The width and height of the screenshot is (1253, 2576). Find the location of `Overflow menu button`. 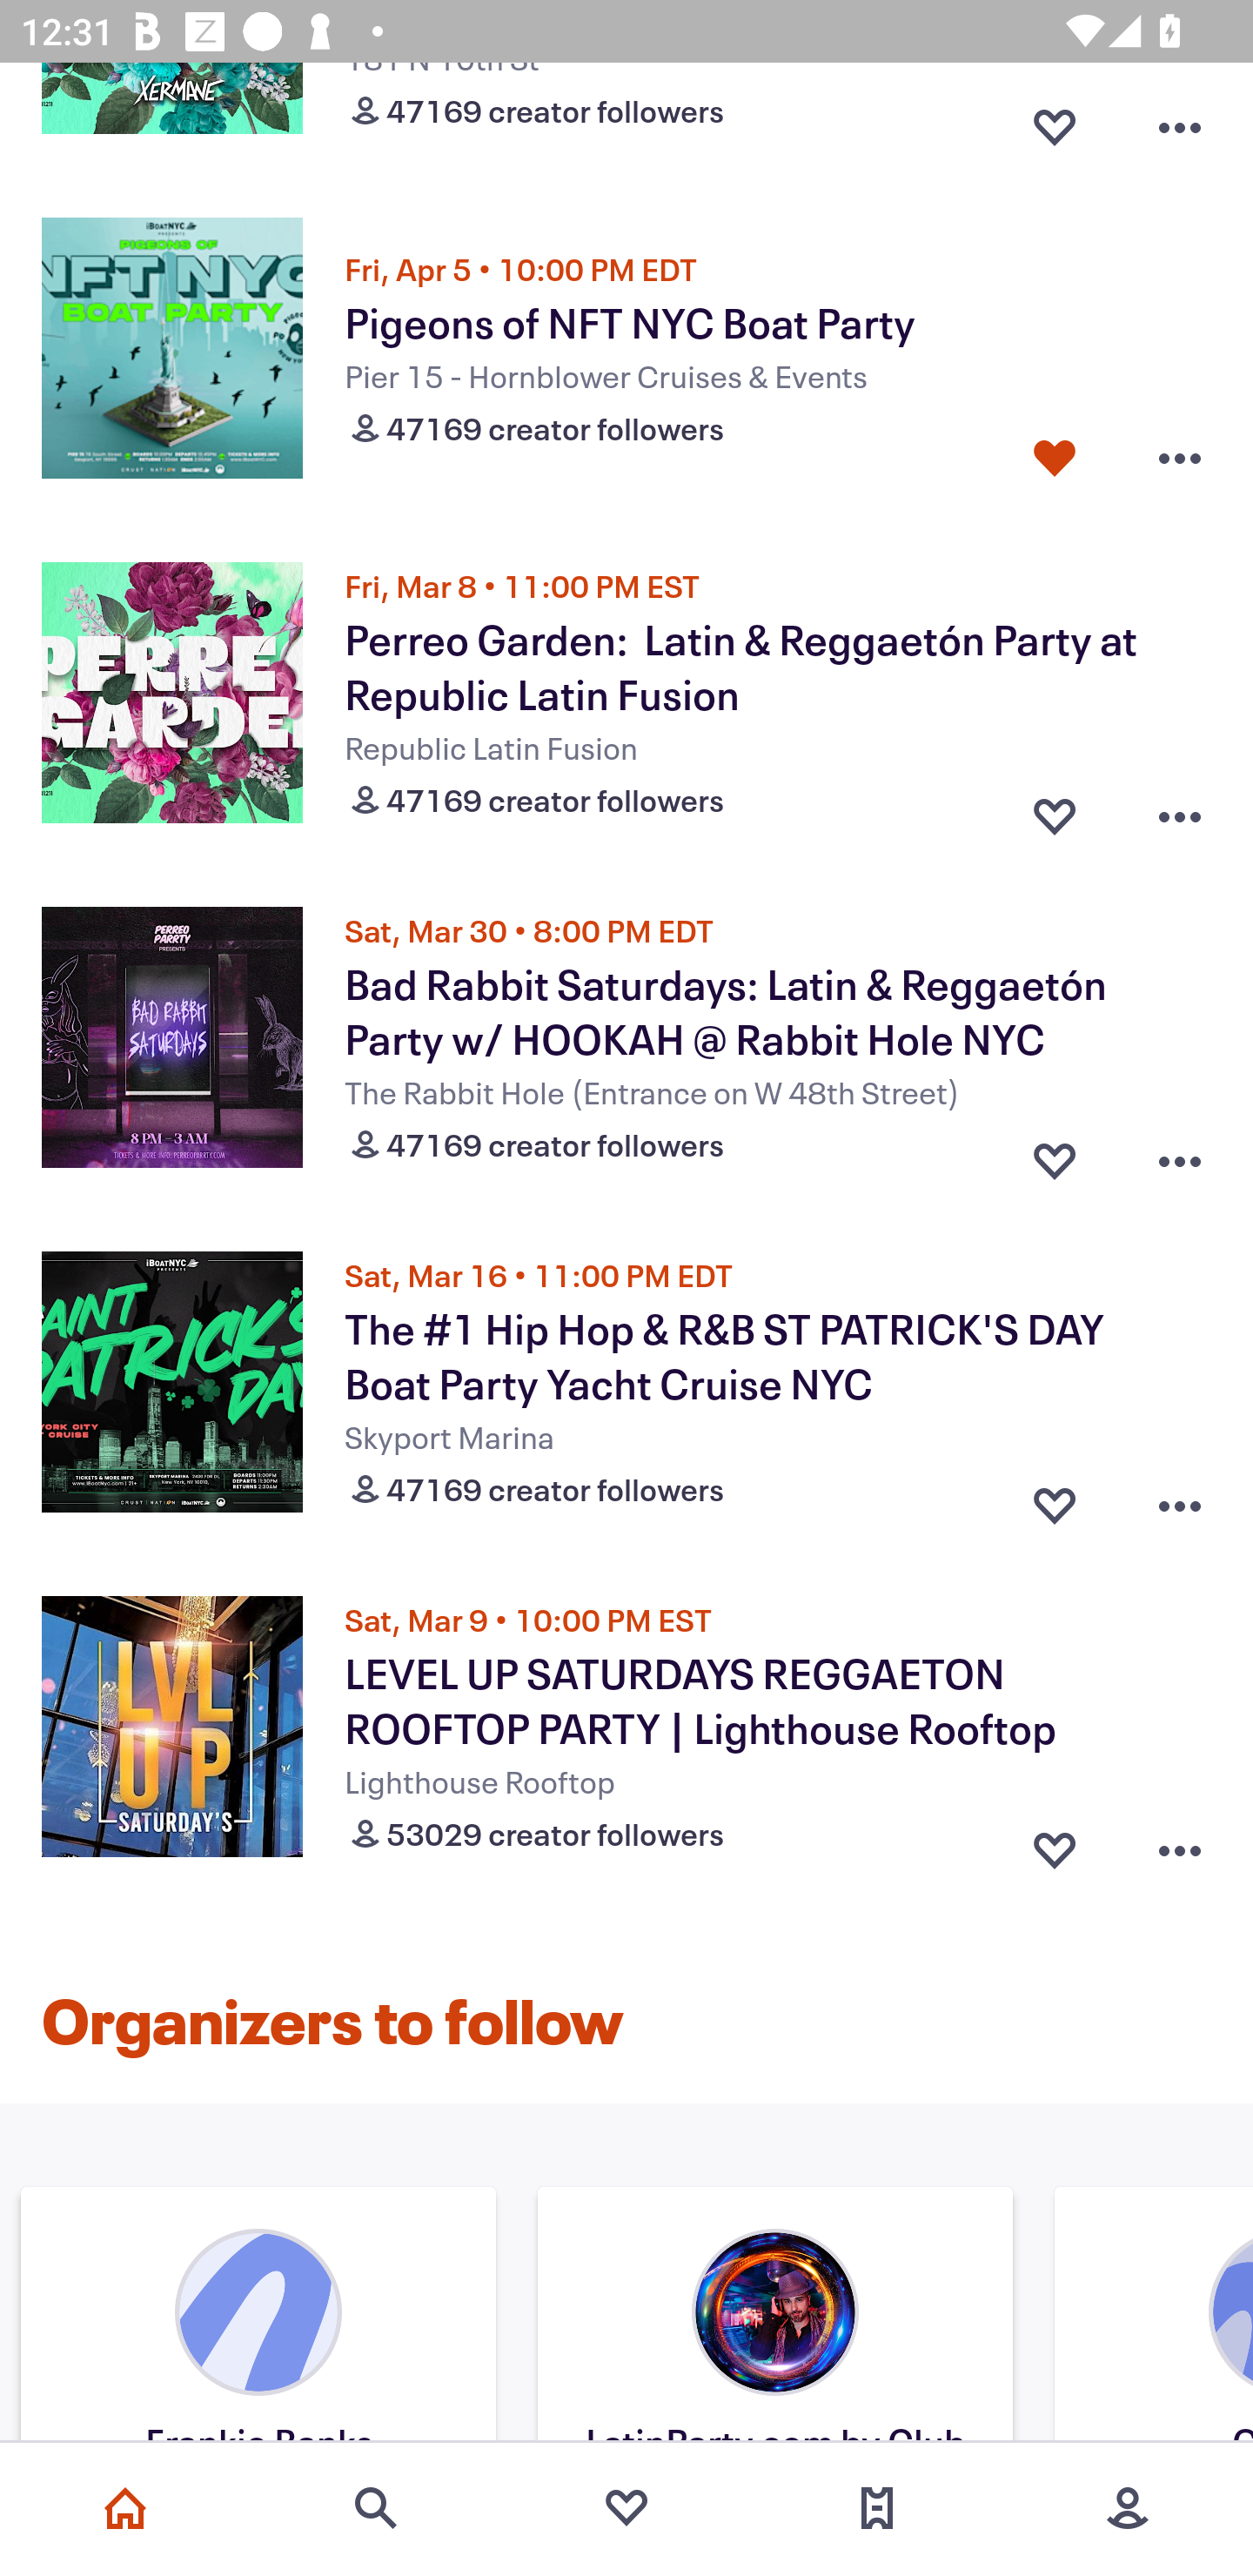

Overflow menu button is located at coordinates (1180, 1155).